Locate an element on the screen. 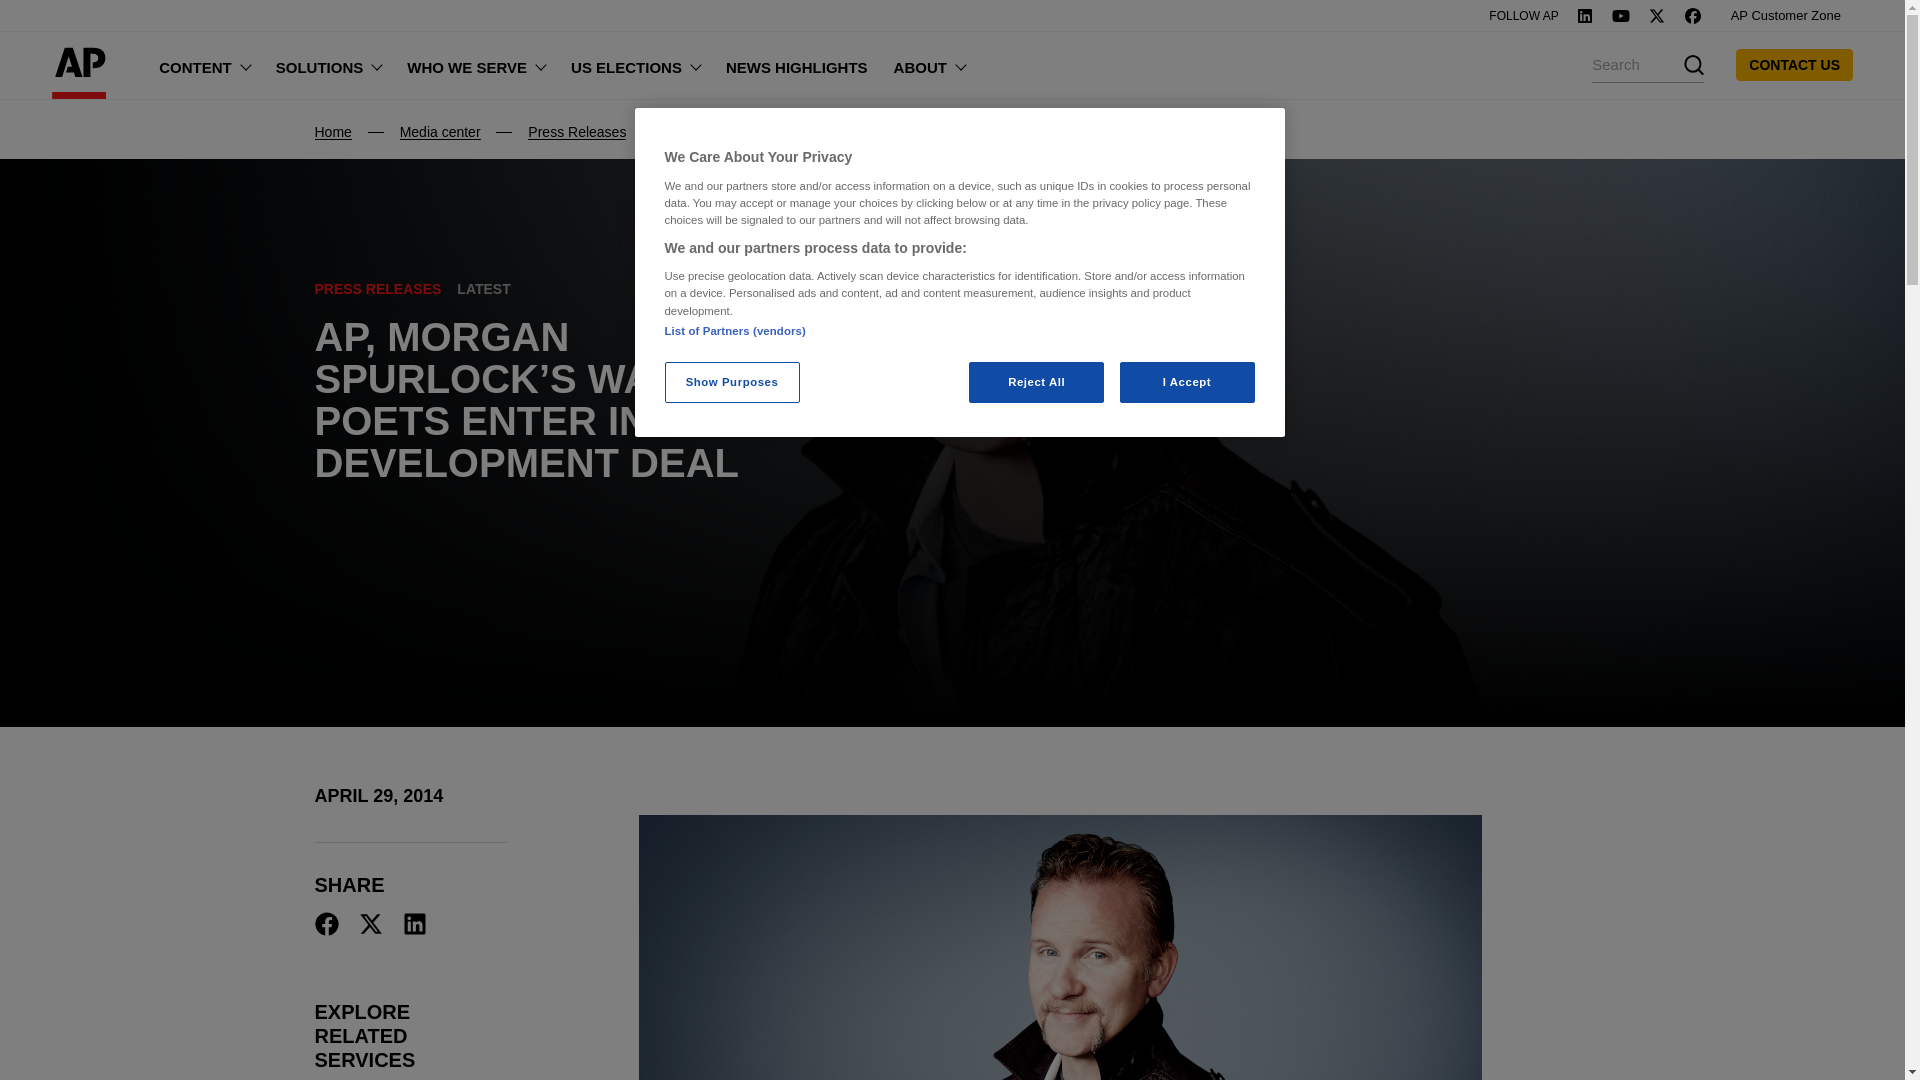  Linkedin is located at coordinates (1584, 15).